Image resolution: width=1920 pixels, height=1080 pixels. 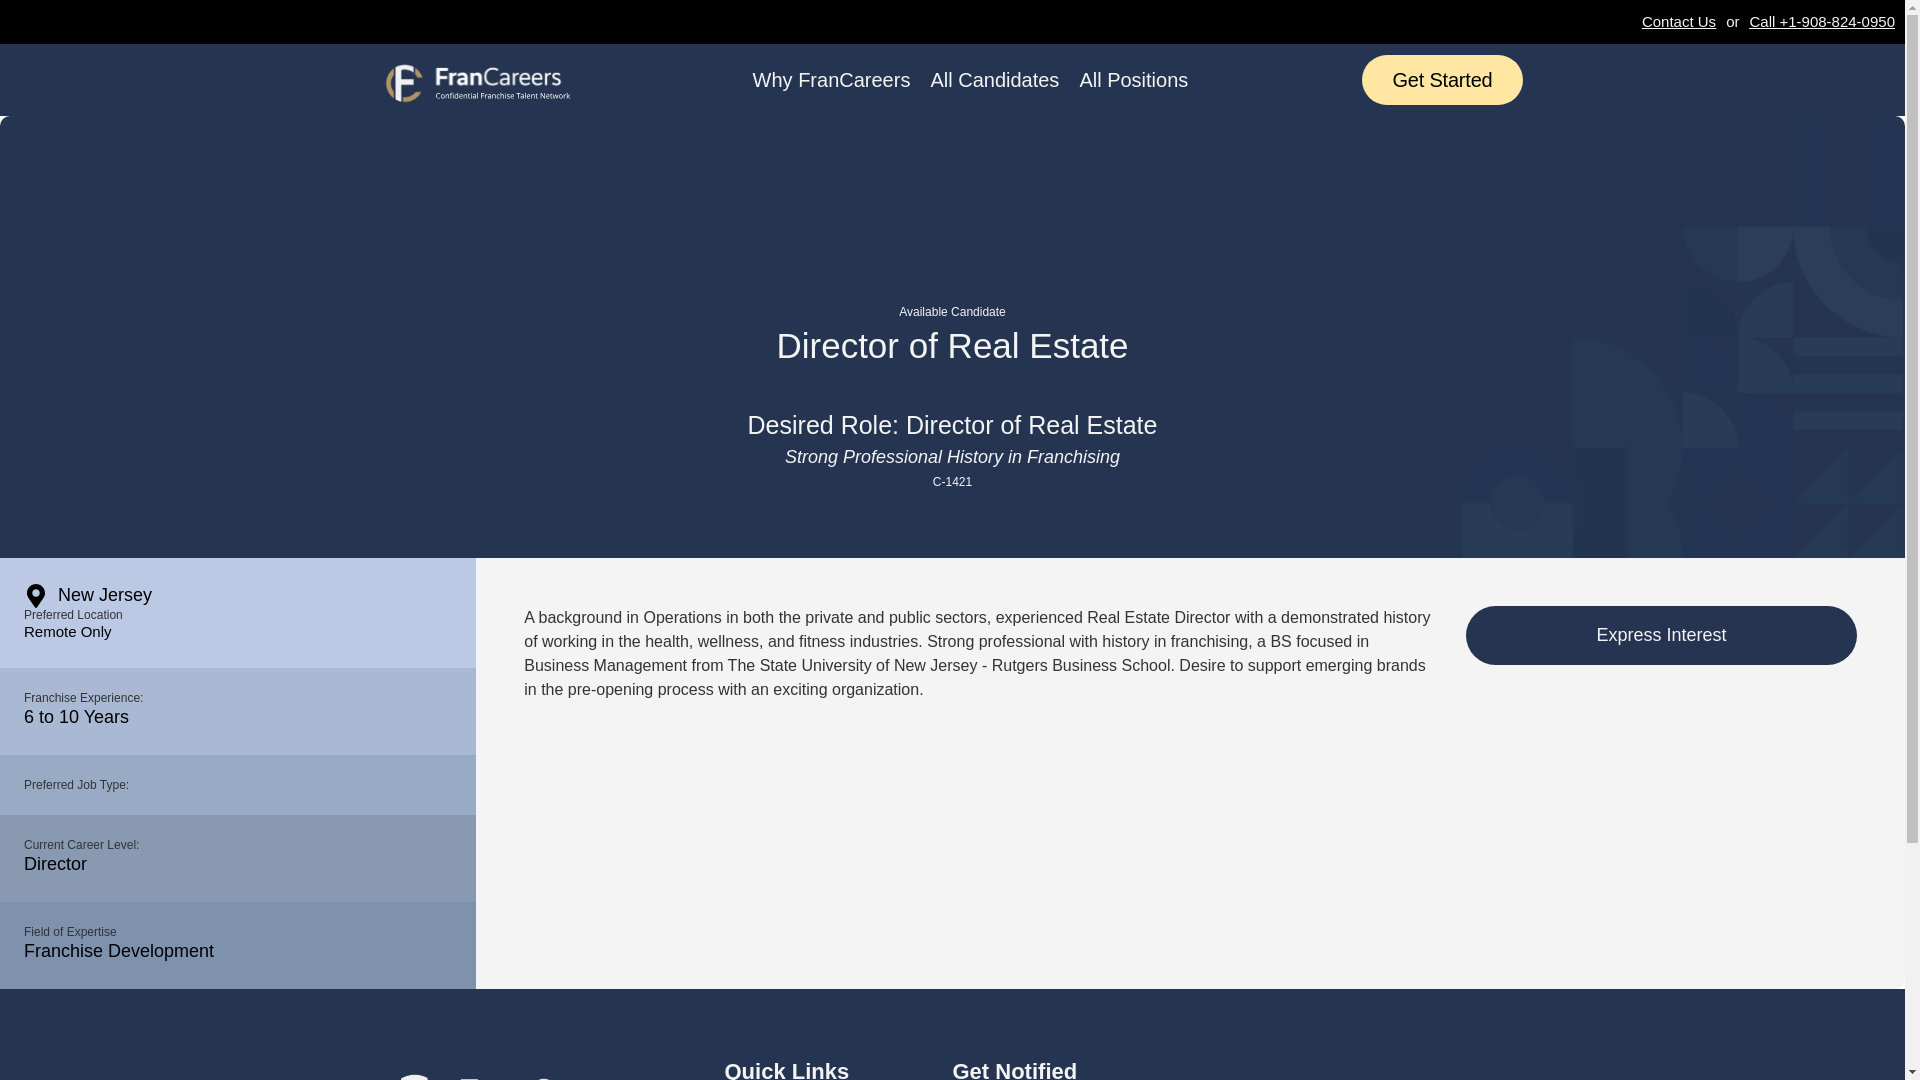 I want to click on All Candidates, so click(x=994, y=80).